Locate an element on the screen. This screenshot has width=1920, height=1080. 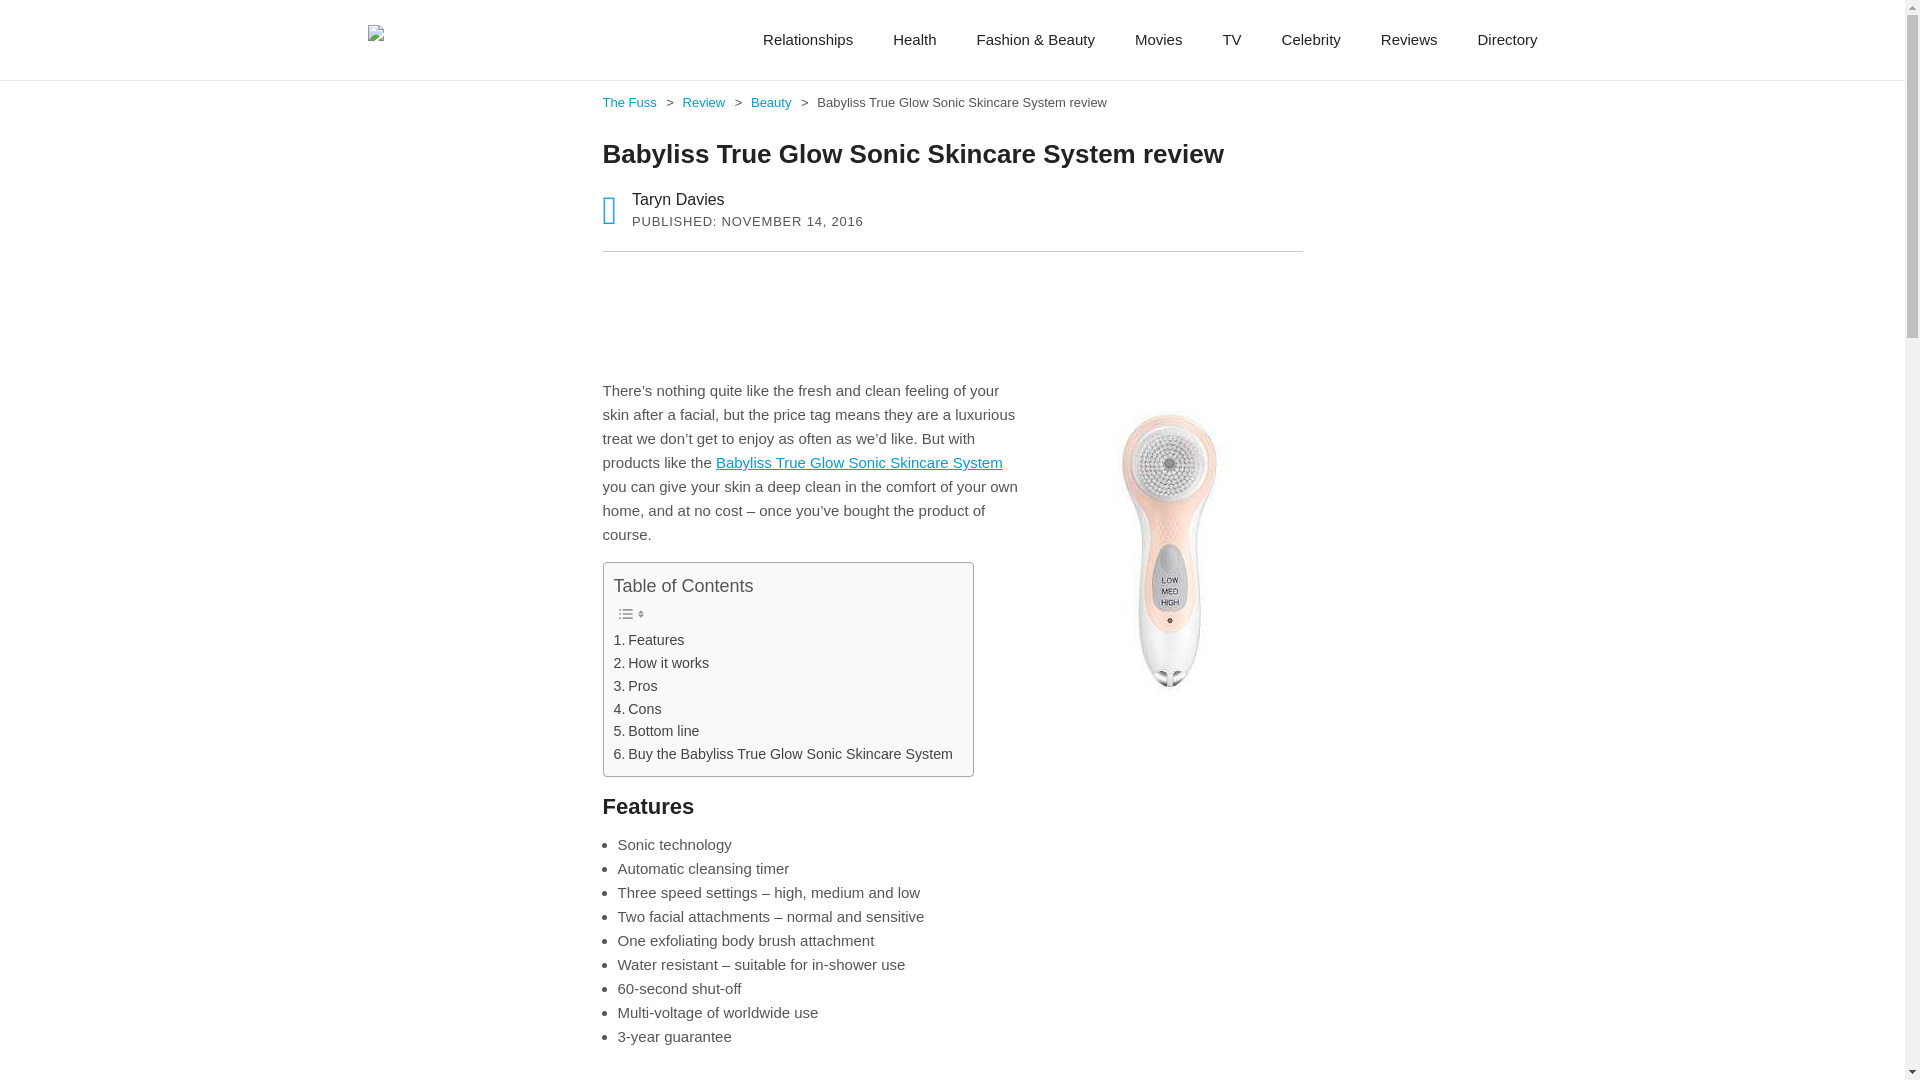
Go to the Beauty Category archives. is located at coordinates (772, 102).